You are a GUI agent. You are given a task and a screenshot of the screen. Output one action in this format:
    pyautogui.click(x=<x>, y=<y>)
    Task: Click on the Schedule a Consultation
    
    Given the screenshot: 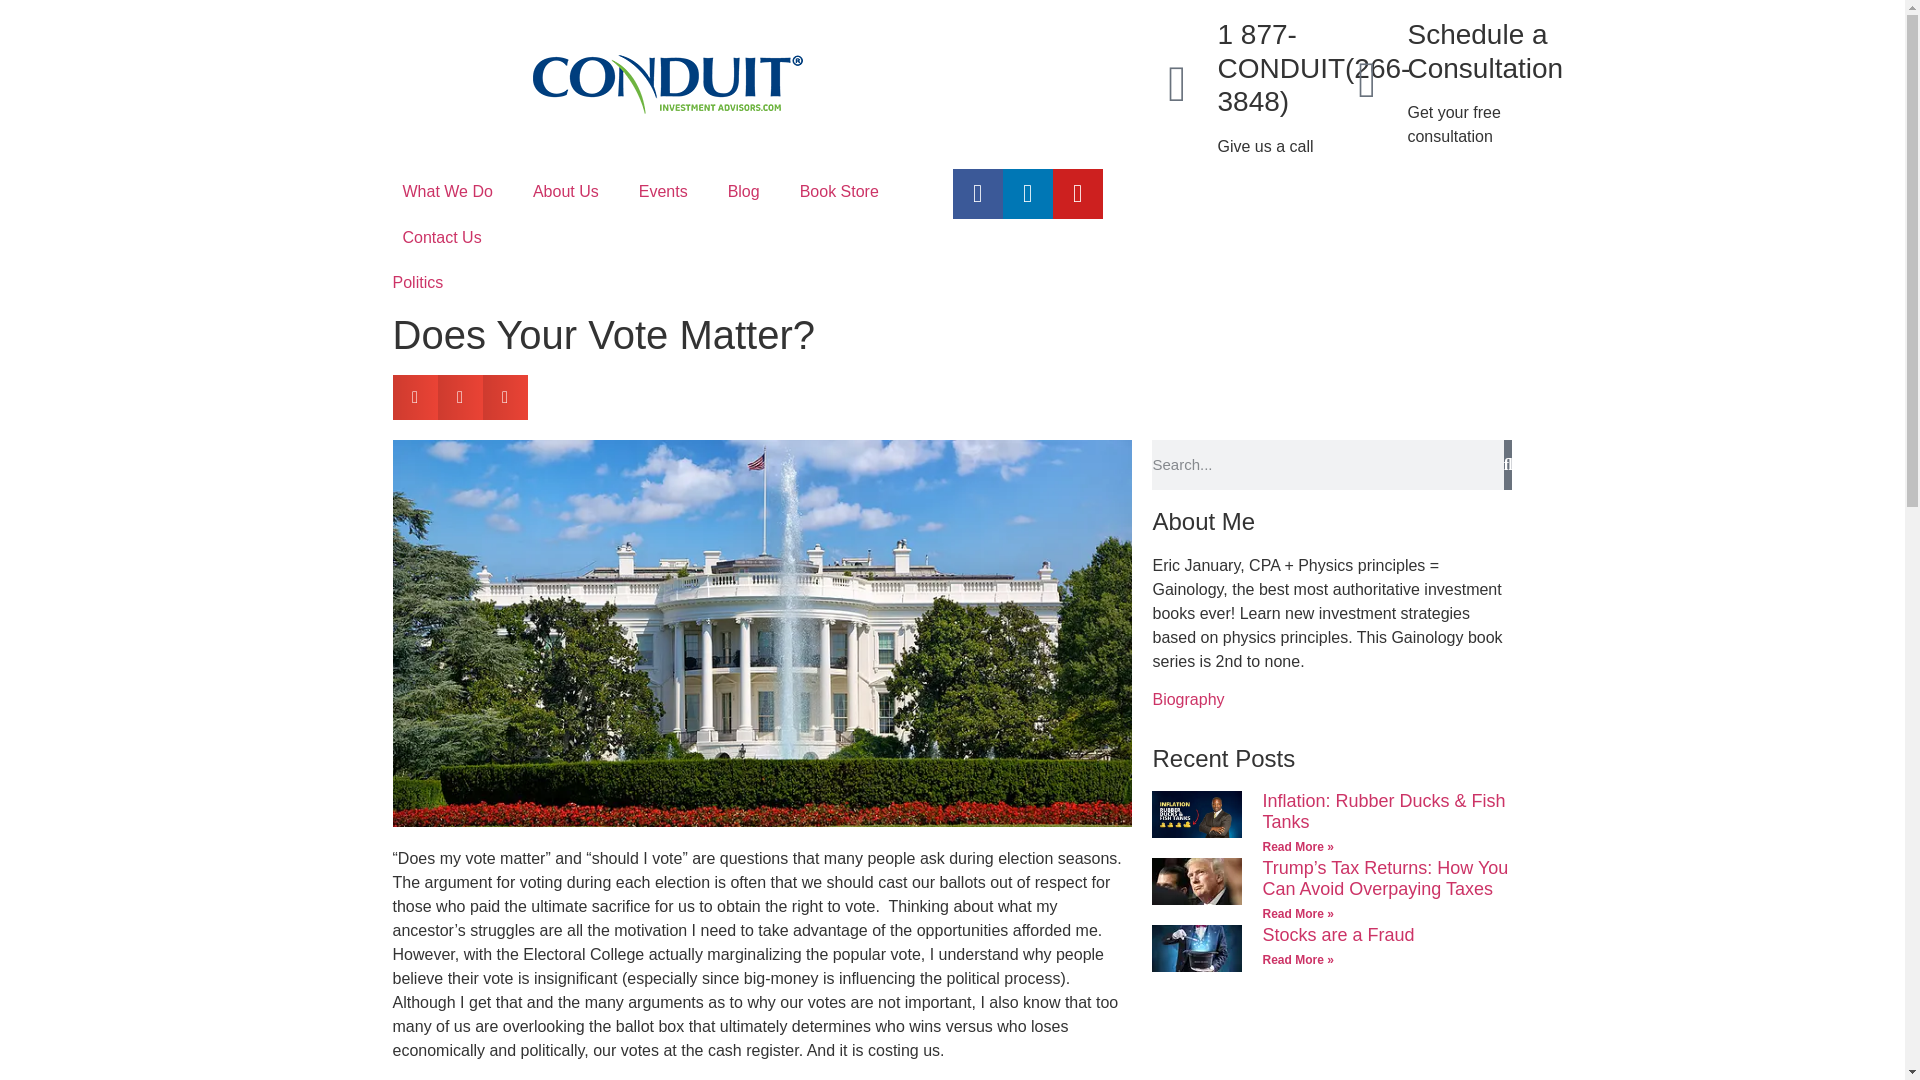 What is the action you would take?
    pyautogui.click(x=1484, y=52)
    